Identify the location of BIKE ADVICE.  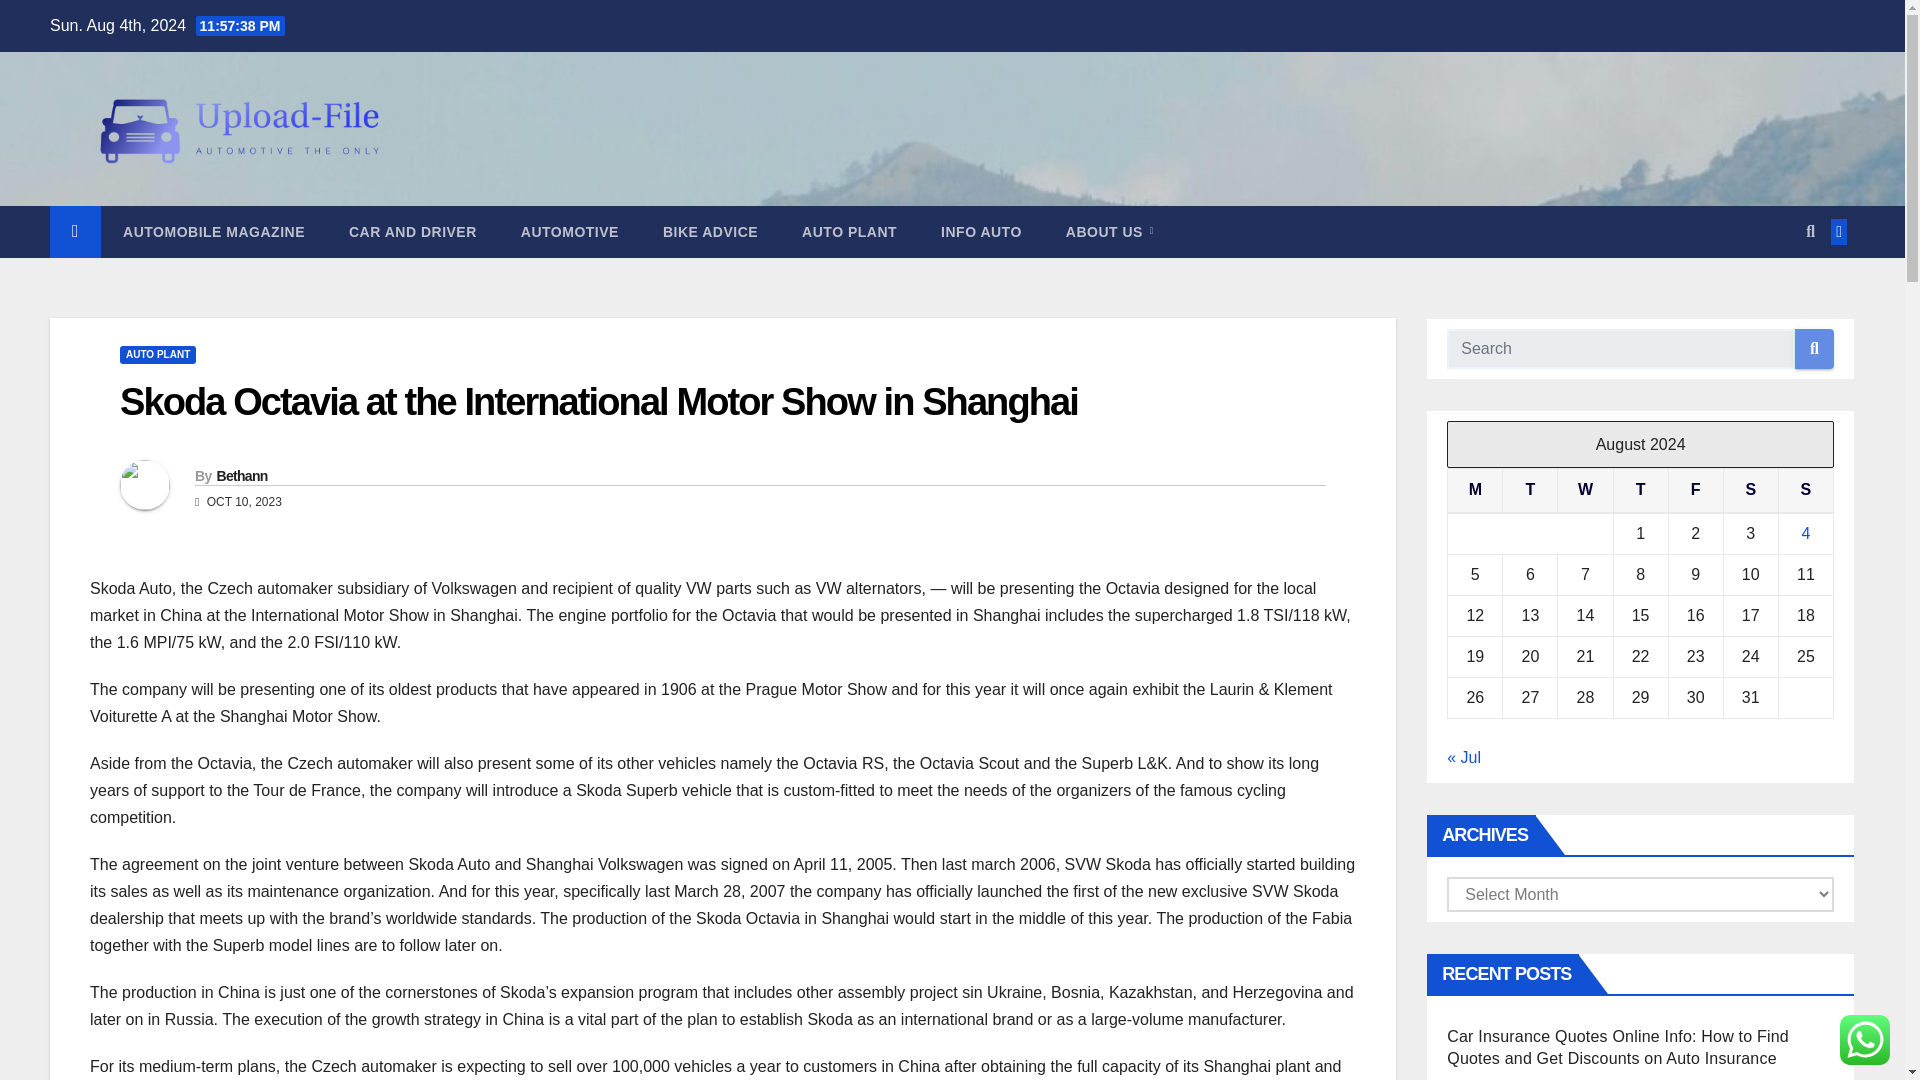
(710, 232).